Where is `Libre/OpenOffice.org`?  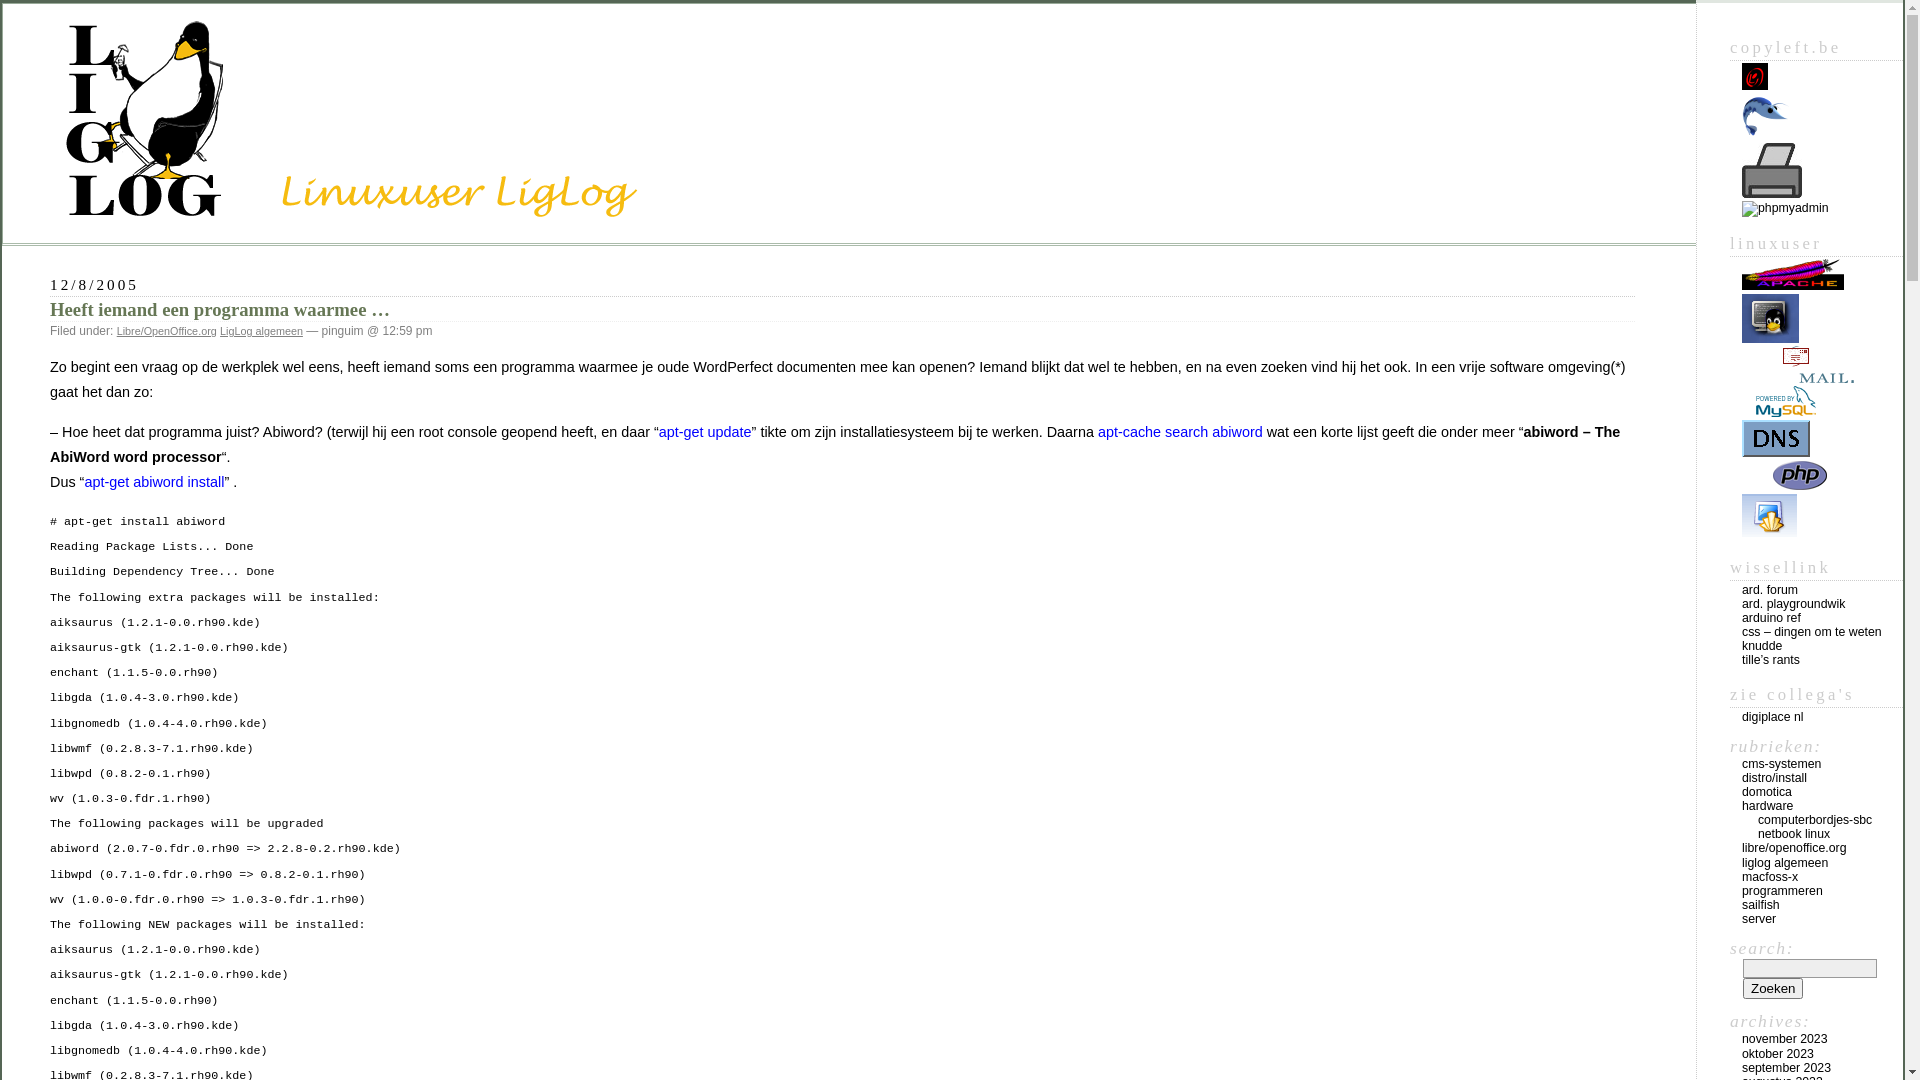
Libre/OpenOffice.org is located at coordinates (167, 331).